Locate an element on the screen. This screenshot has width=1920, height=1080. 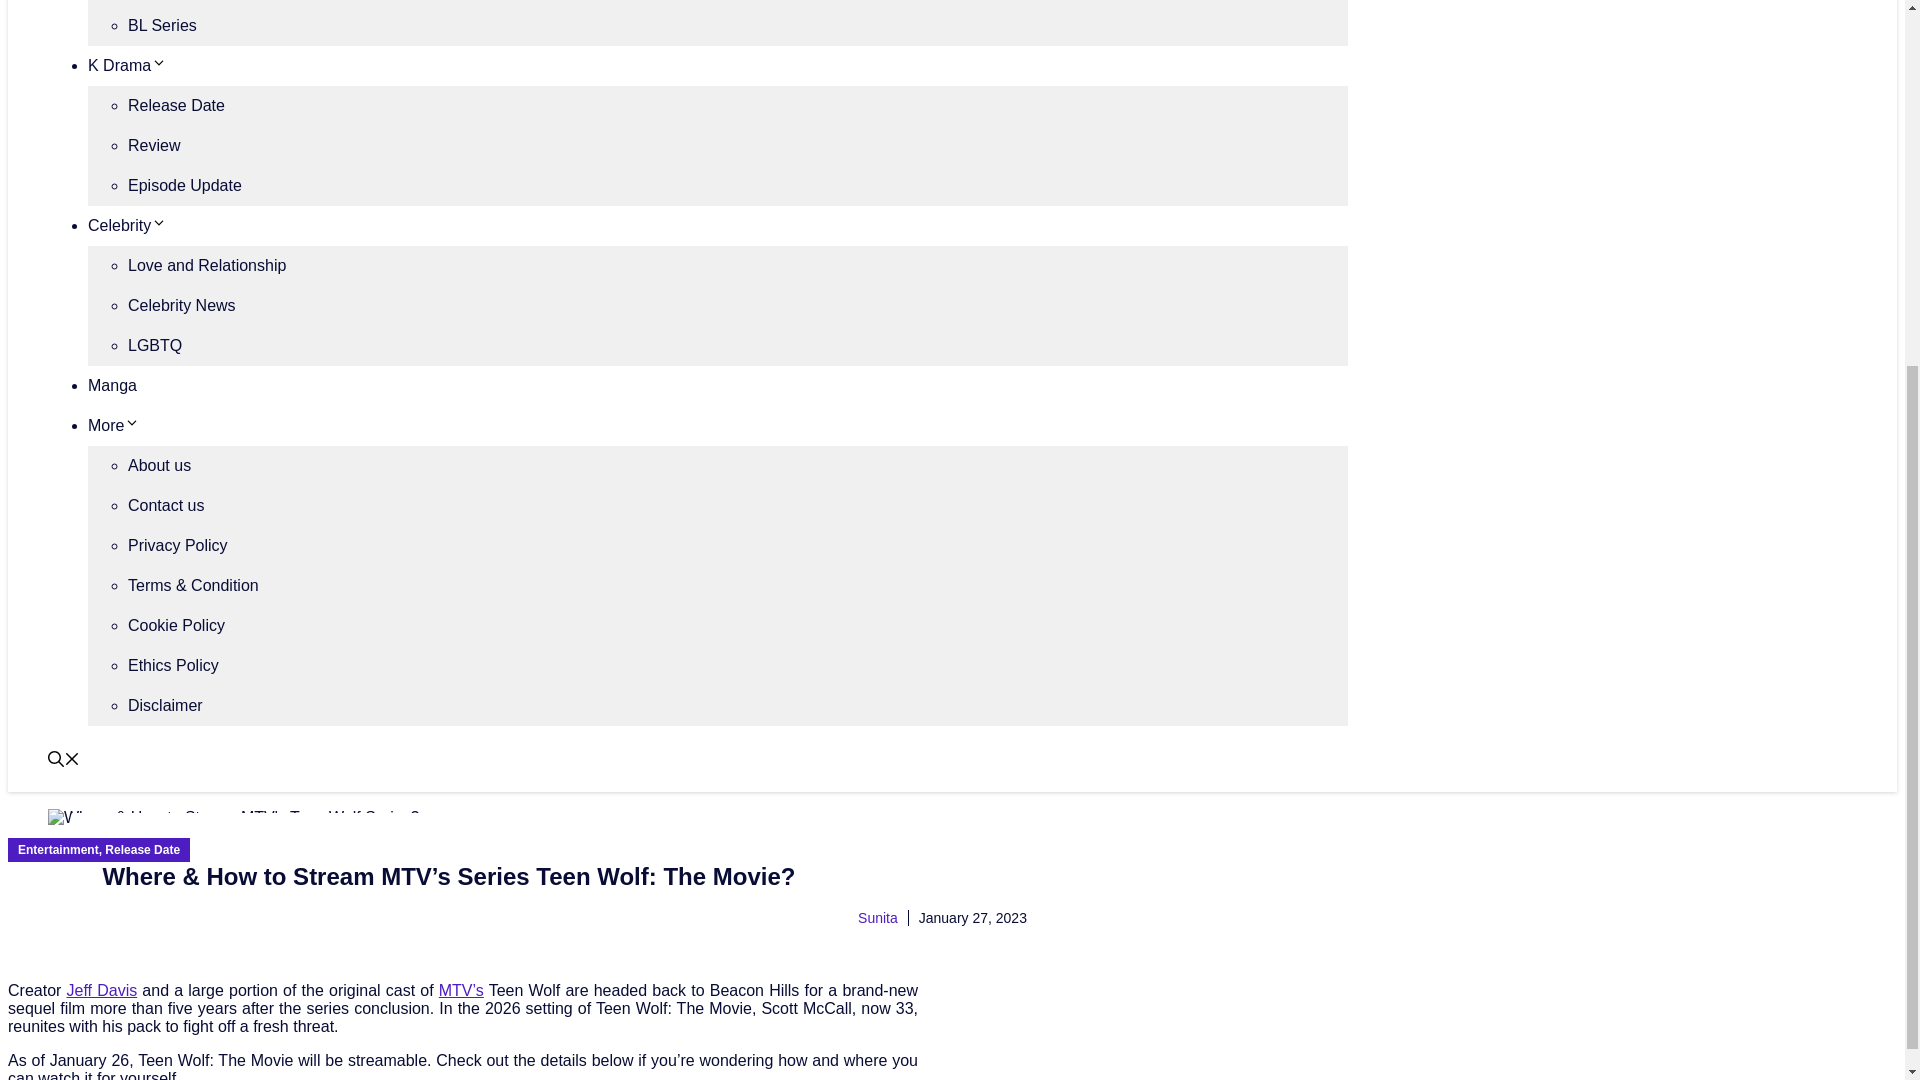
Review is located at coordinates (154, 146).